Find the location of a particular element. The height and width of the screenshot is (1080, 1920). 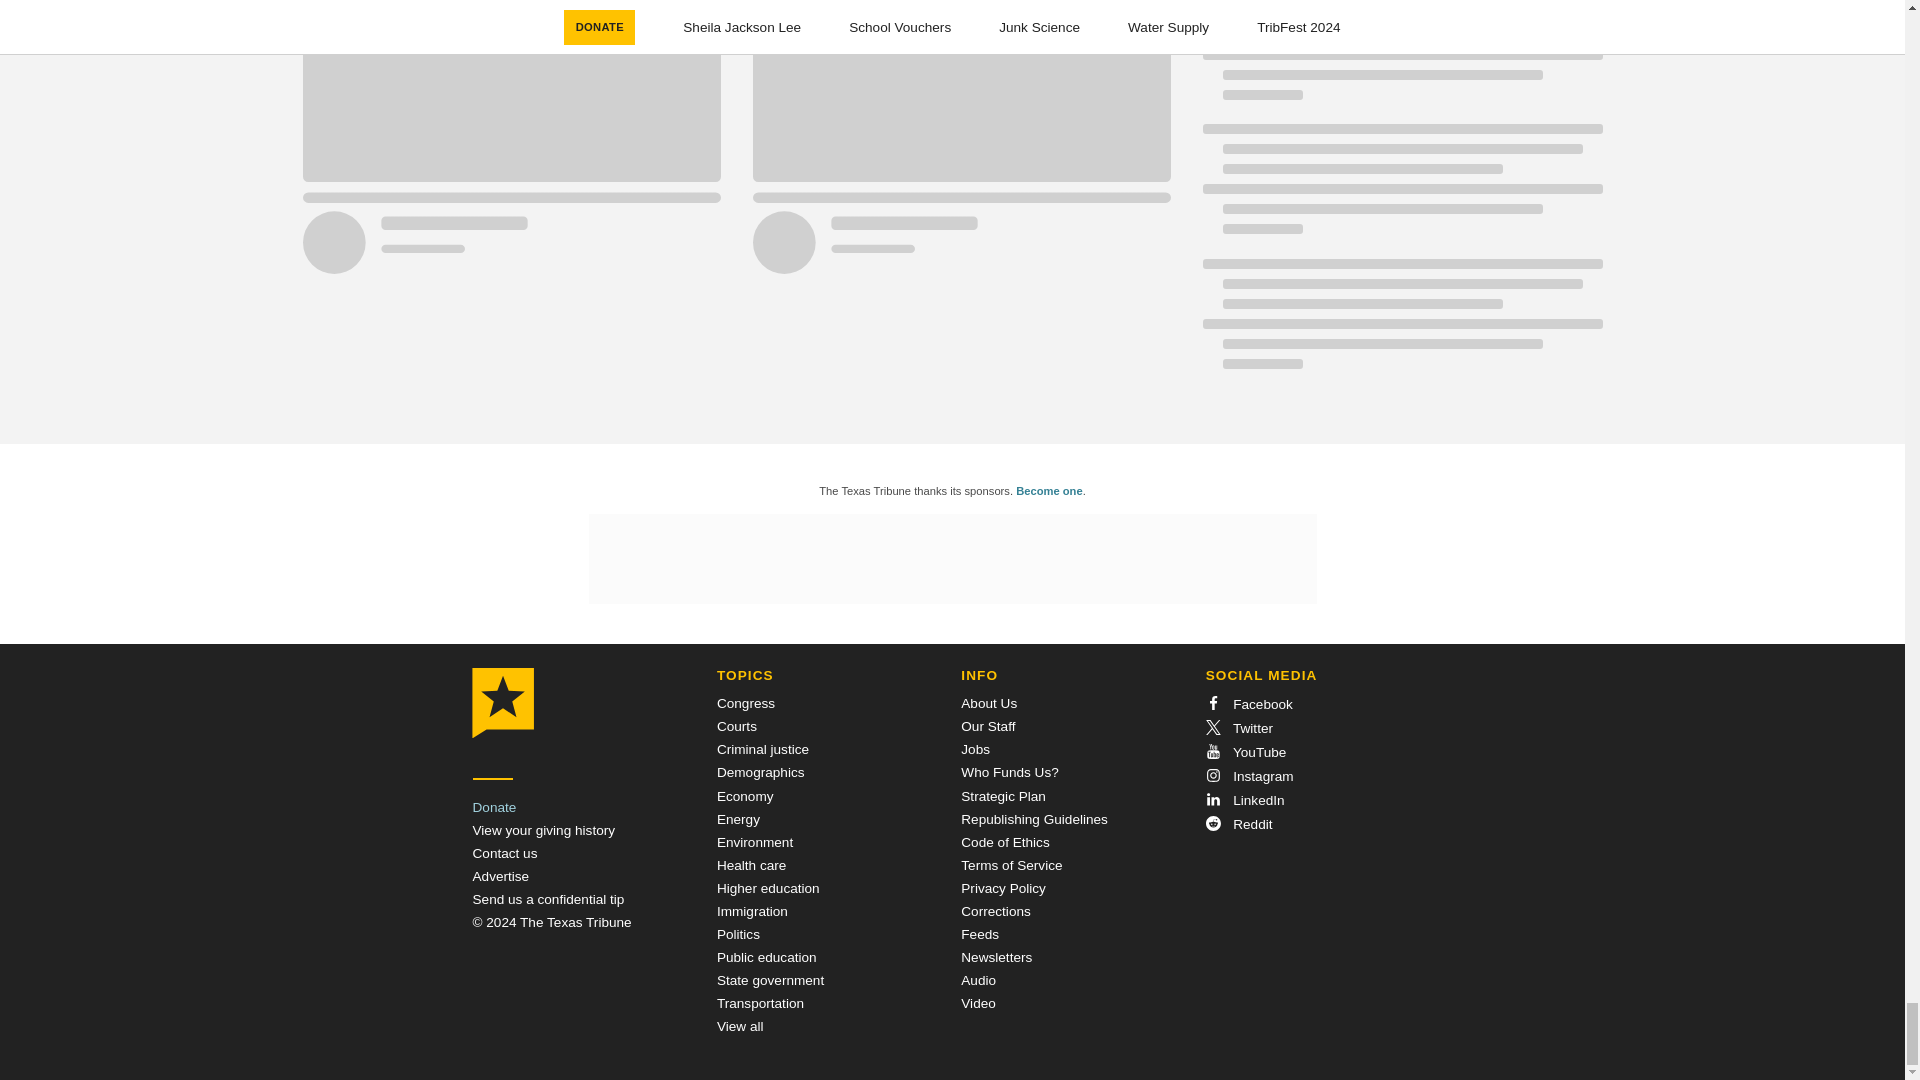

Terms of Service is located at coordinates (1011, 864).